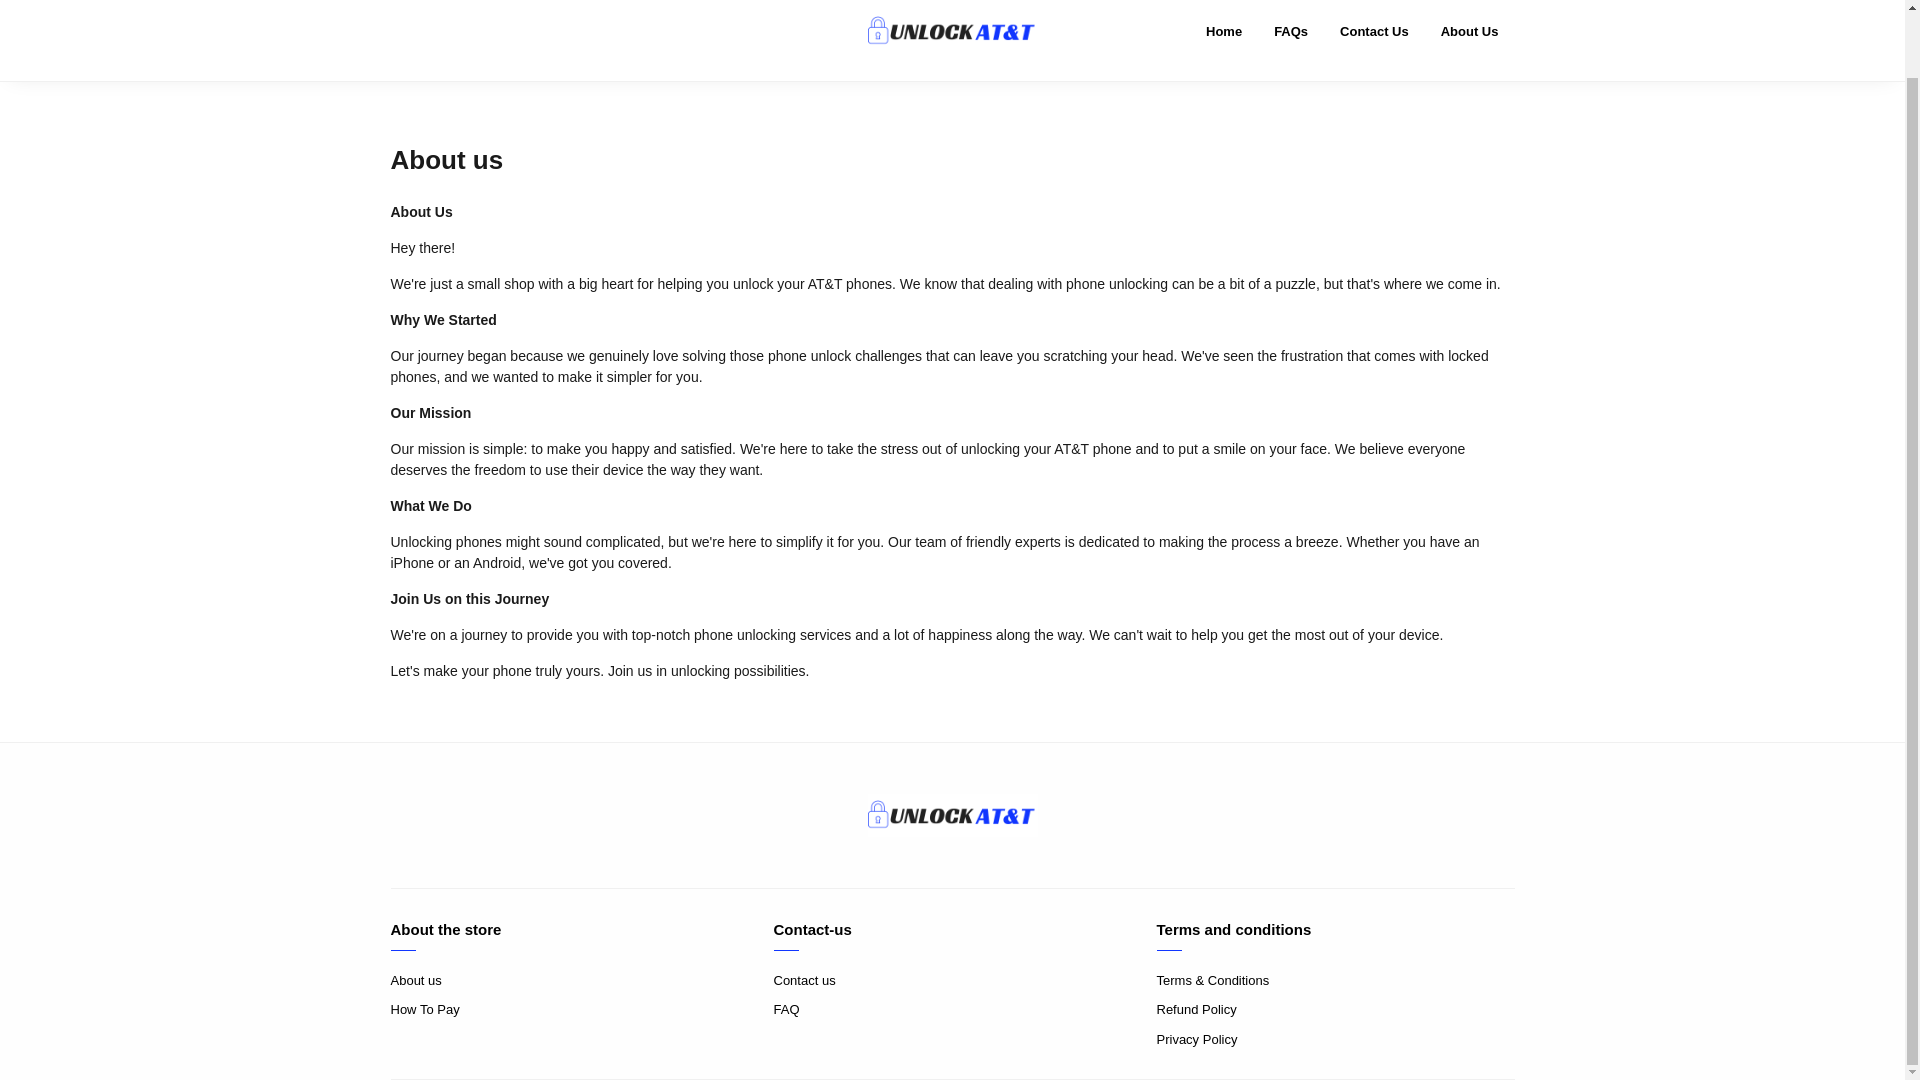 This screenshot has width=1920, height=1080. What do you see at coordinates (1469, 40) in the screenshot?
I see `About Us` at bounding box center [1469, 40].